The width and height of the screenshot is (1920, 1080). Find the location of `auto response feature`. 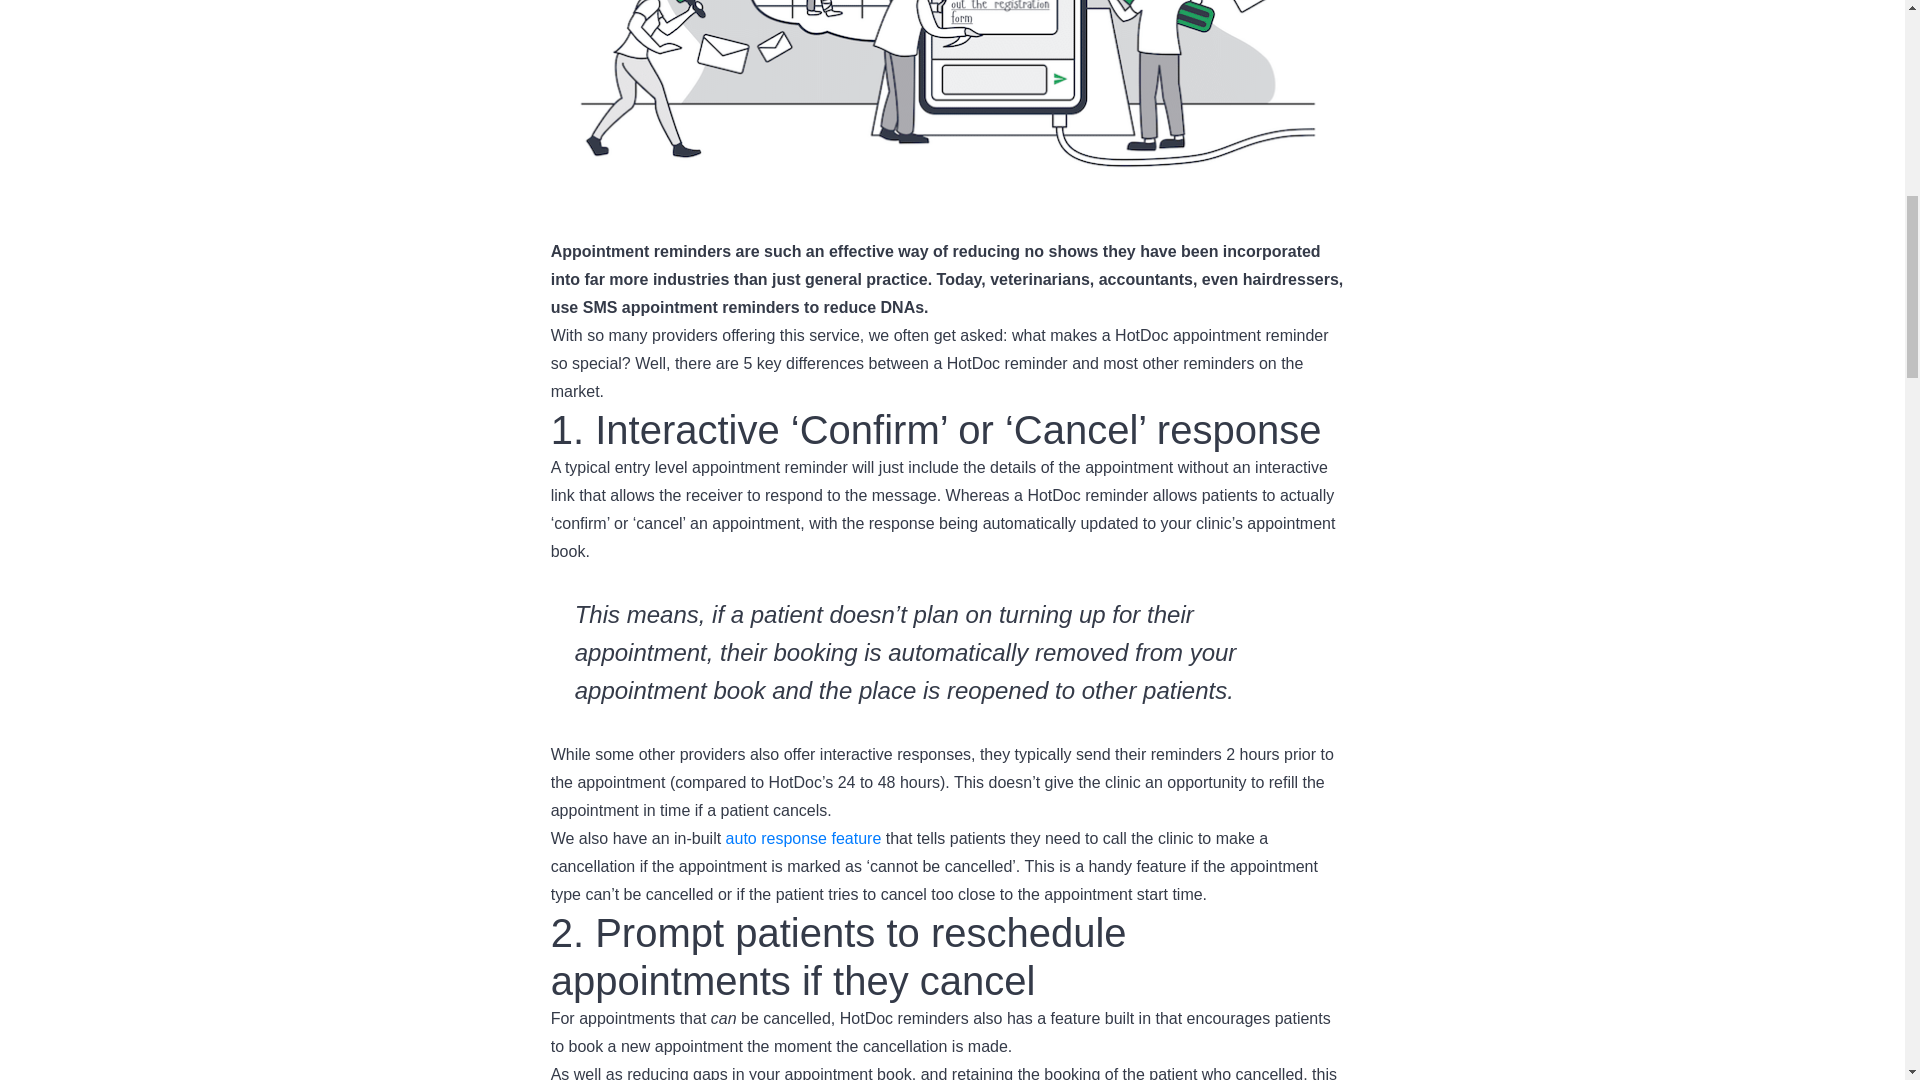

auto response feature is located at coordinates (803, 838).